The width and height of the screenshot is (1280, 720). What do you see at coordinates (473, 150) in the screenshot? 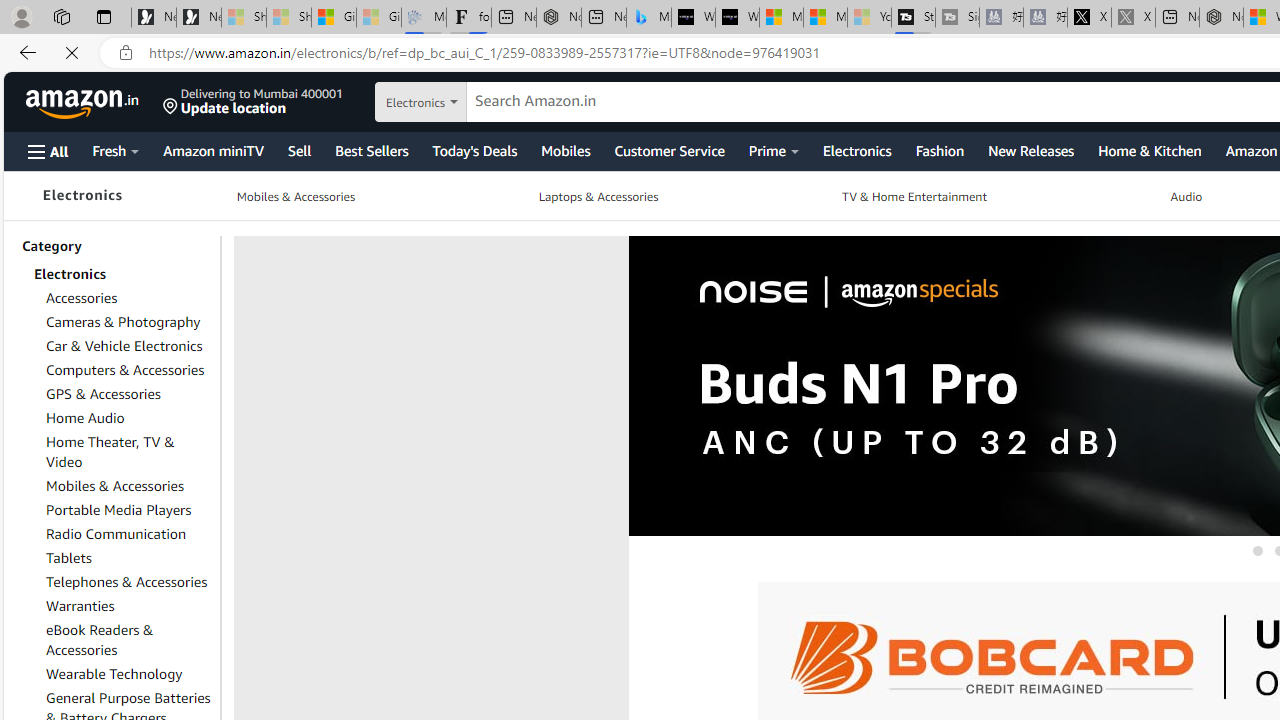
I see `Today's Deals` at bounding box center [473, 150].